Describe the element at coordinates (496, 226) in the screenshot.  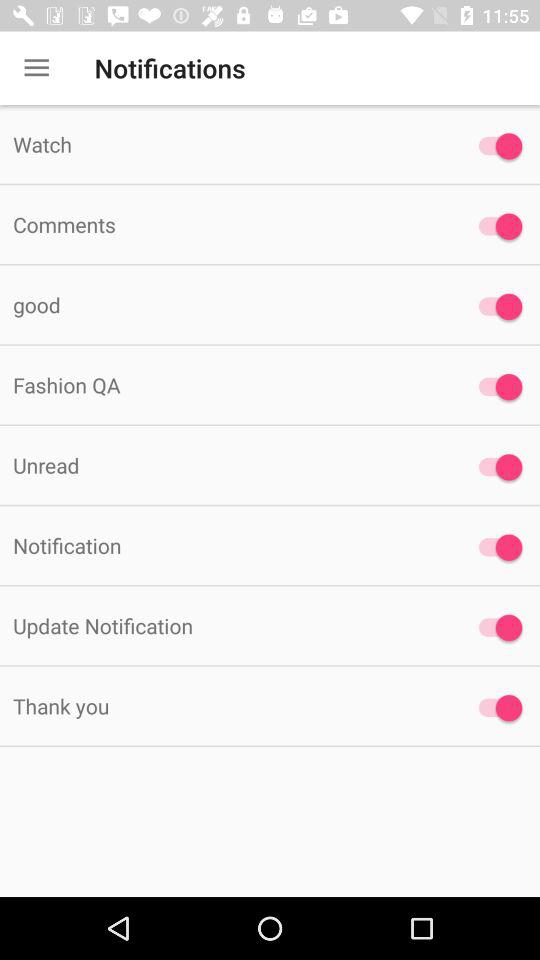
I see `toggle comments on/off` at that location.